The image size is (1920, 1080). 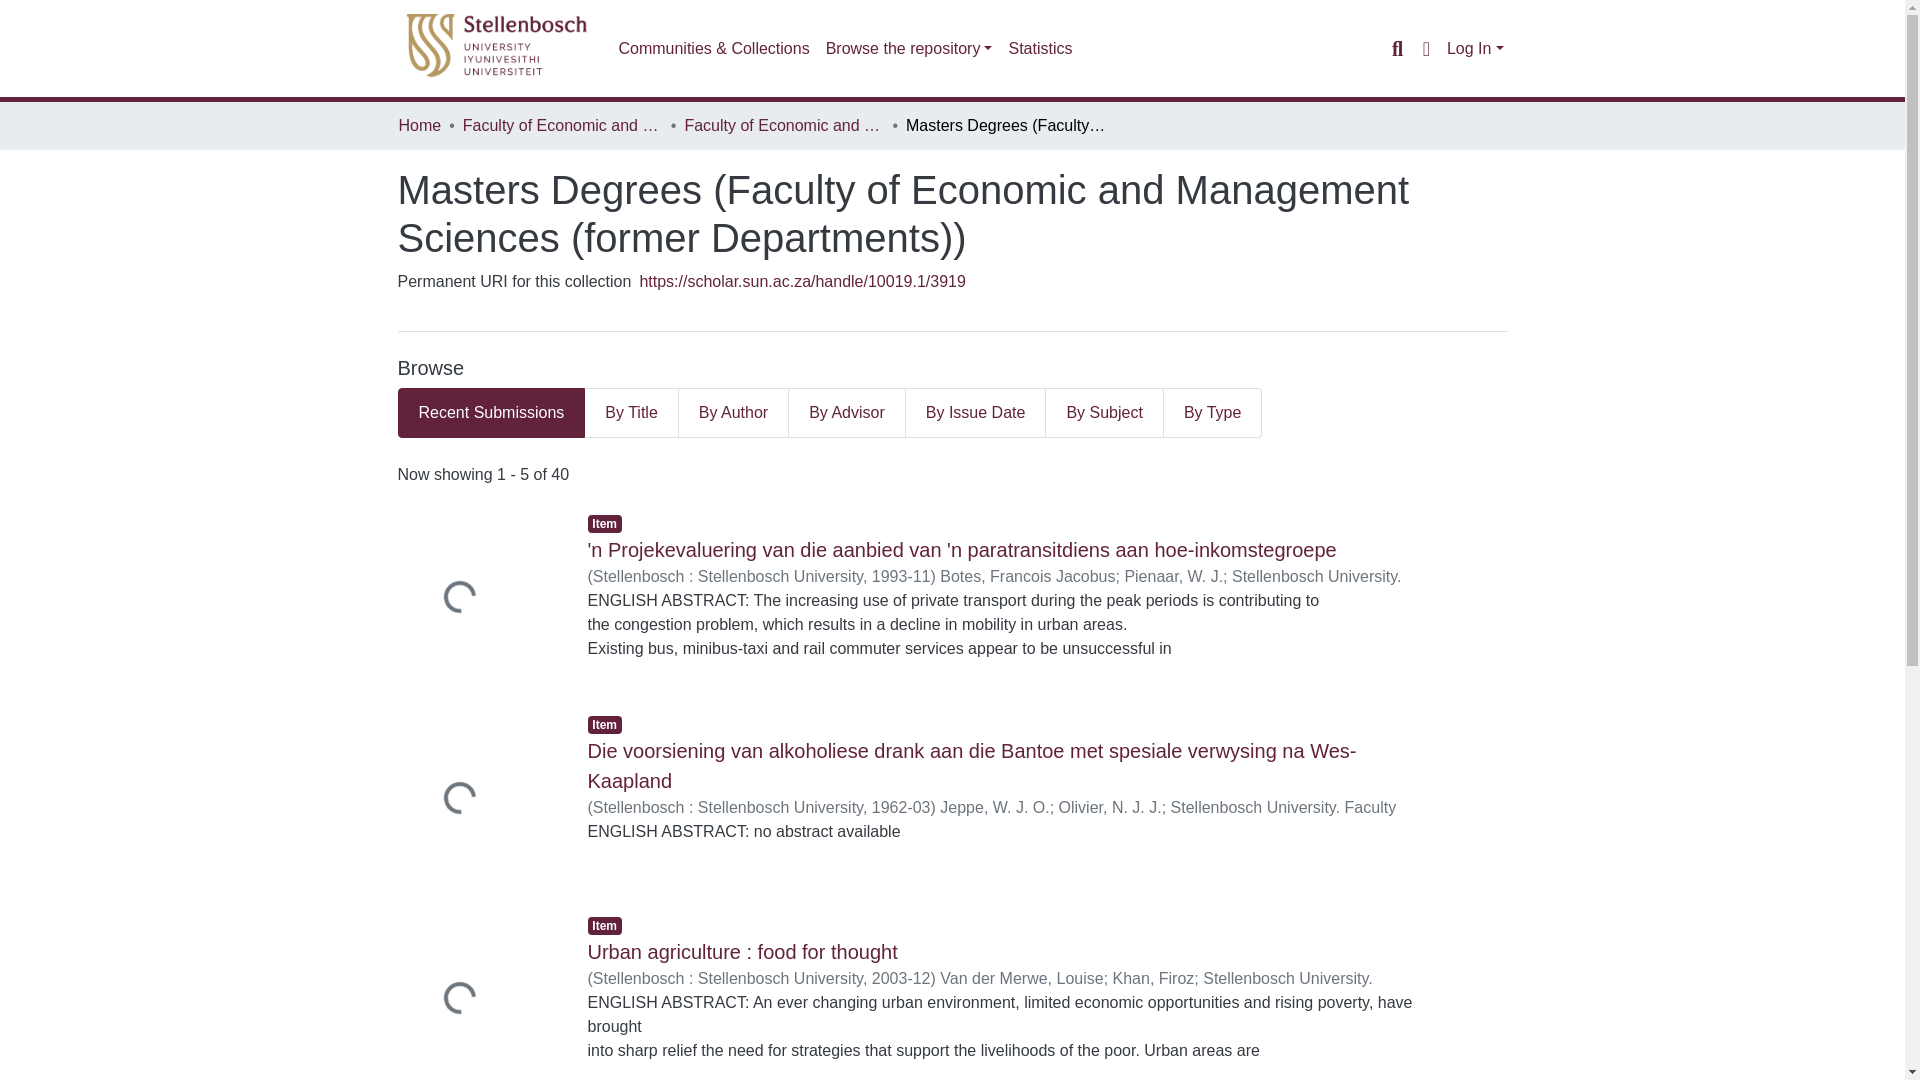 I want to click on Log In, so click(x=1475, y=48).